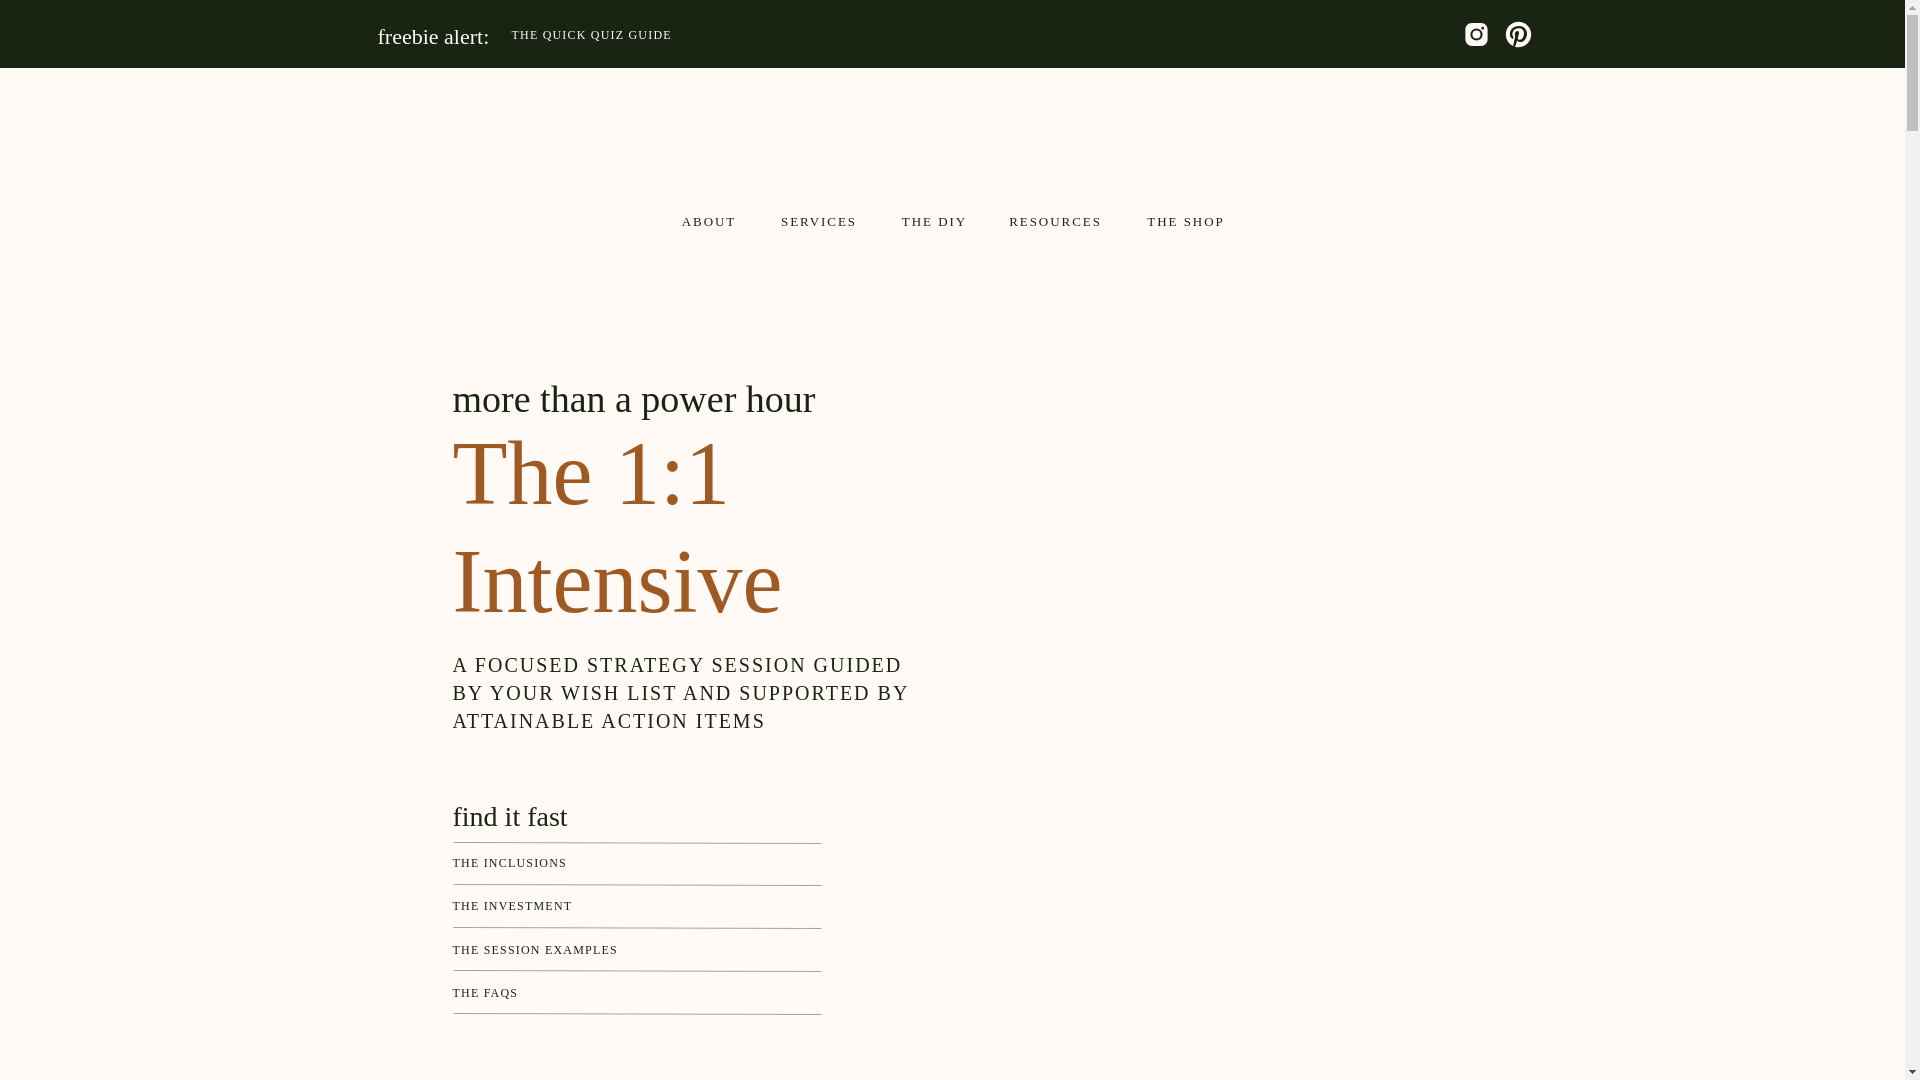 The width and height of the screenshot is (1920, 1080). Describe the element at coordinates (628, 908) in the screenshot. I see `THE INVESTMENT` at that location.